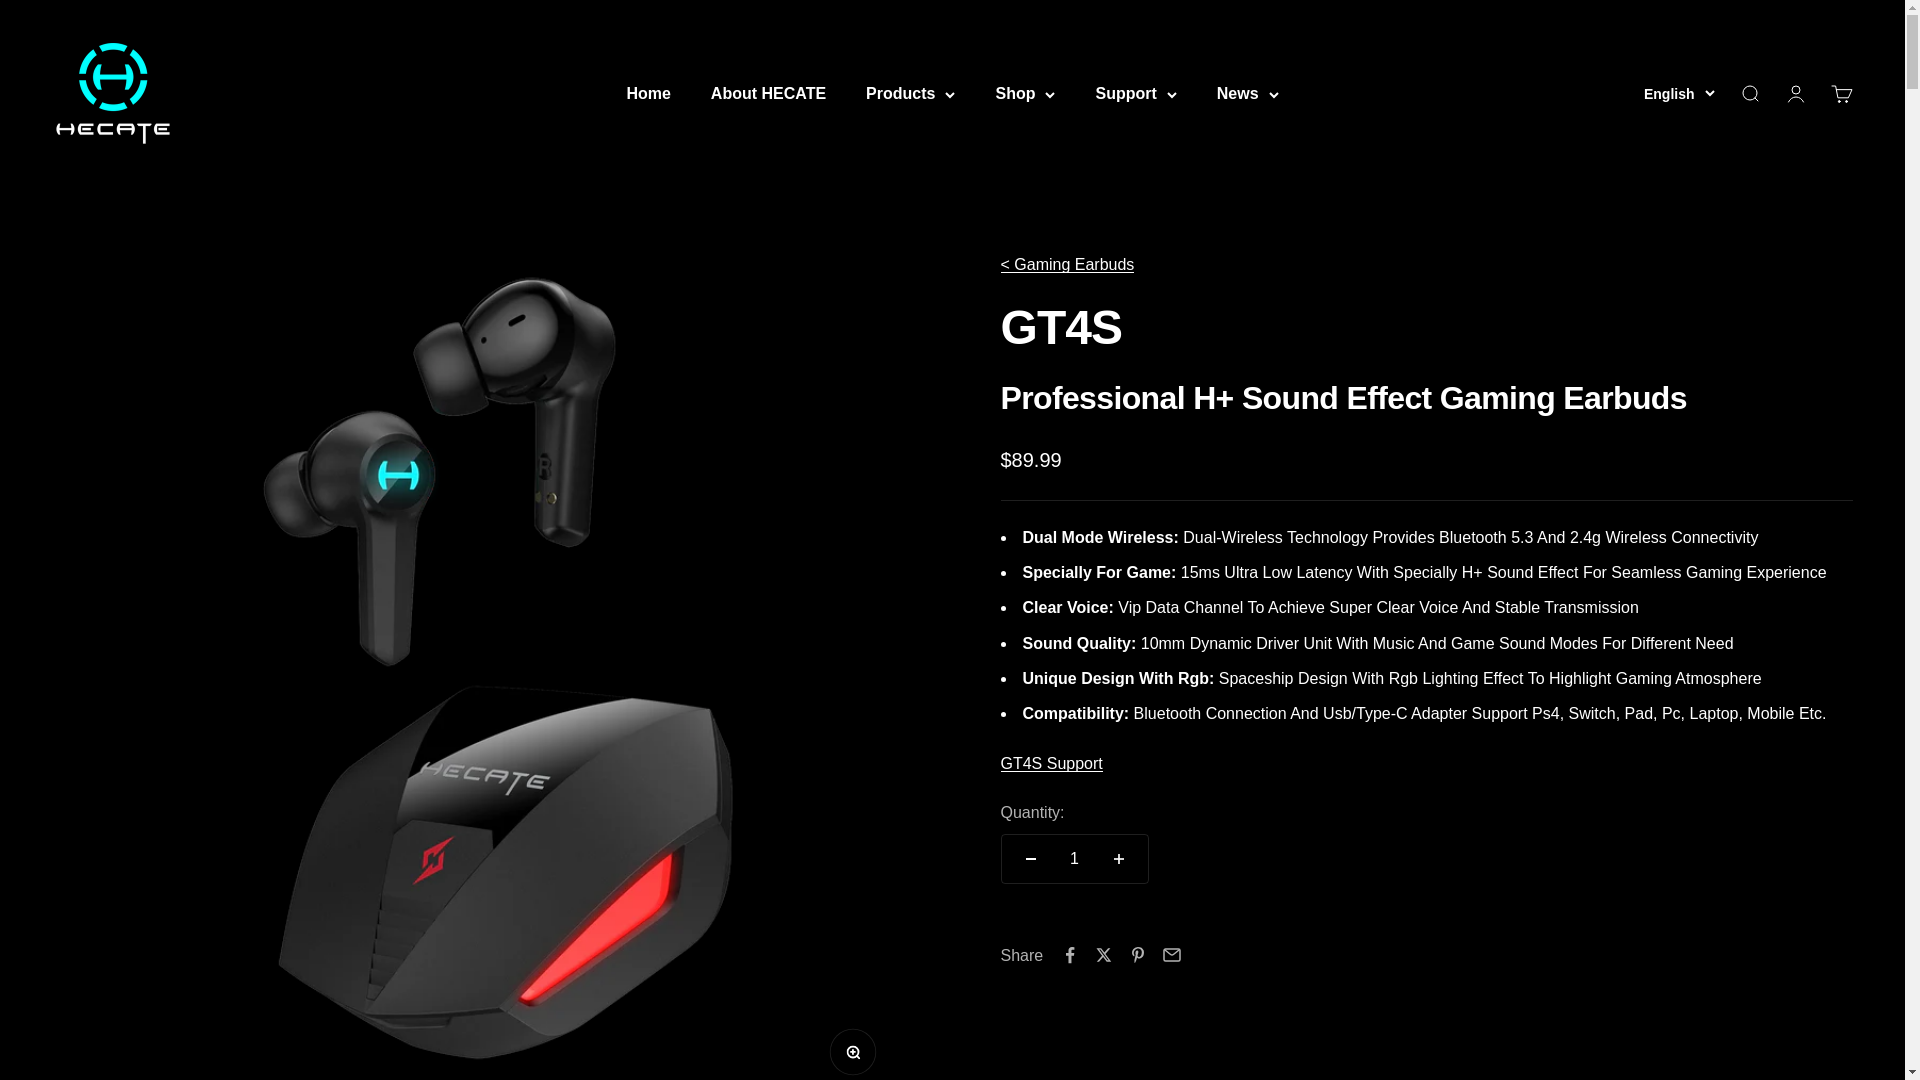 This screenshot has width=1920, height=1080. What do you see at coordinates (1748, 94) in the screenshot?
I see `Open account page` at bounding box center [1748, 94].